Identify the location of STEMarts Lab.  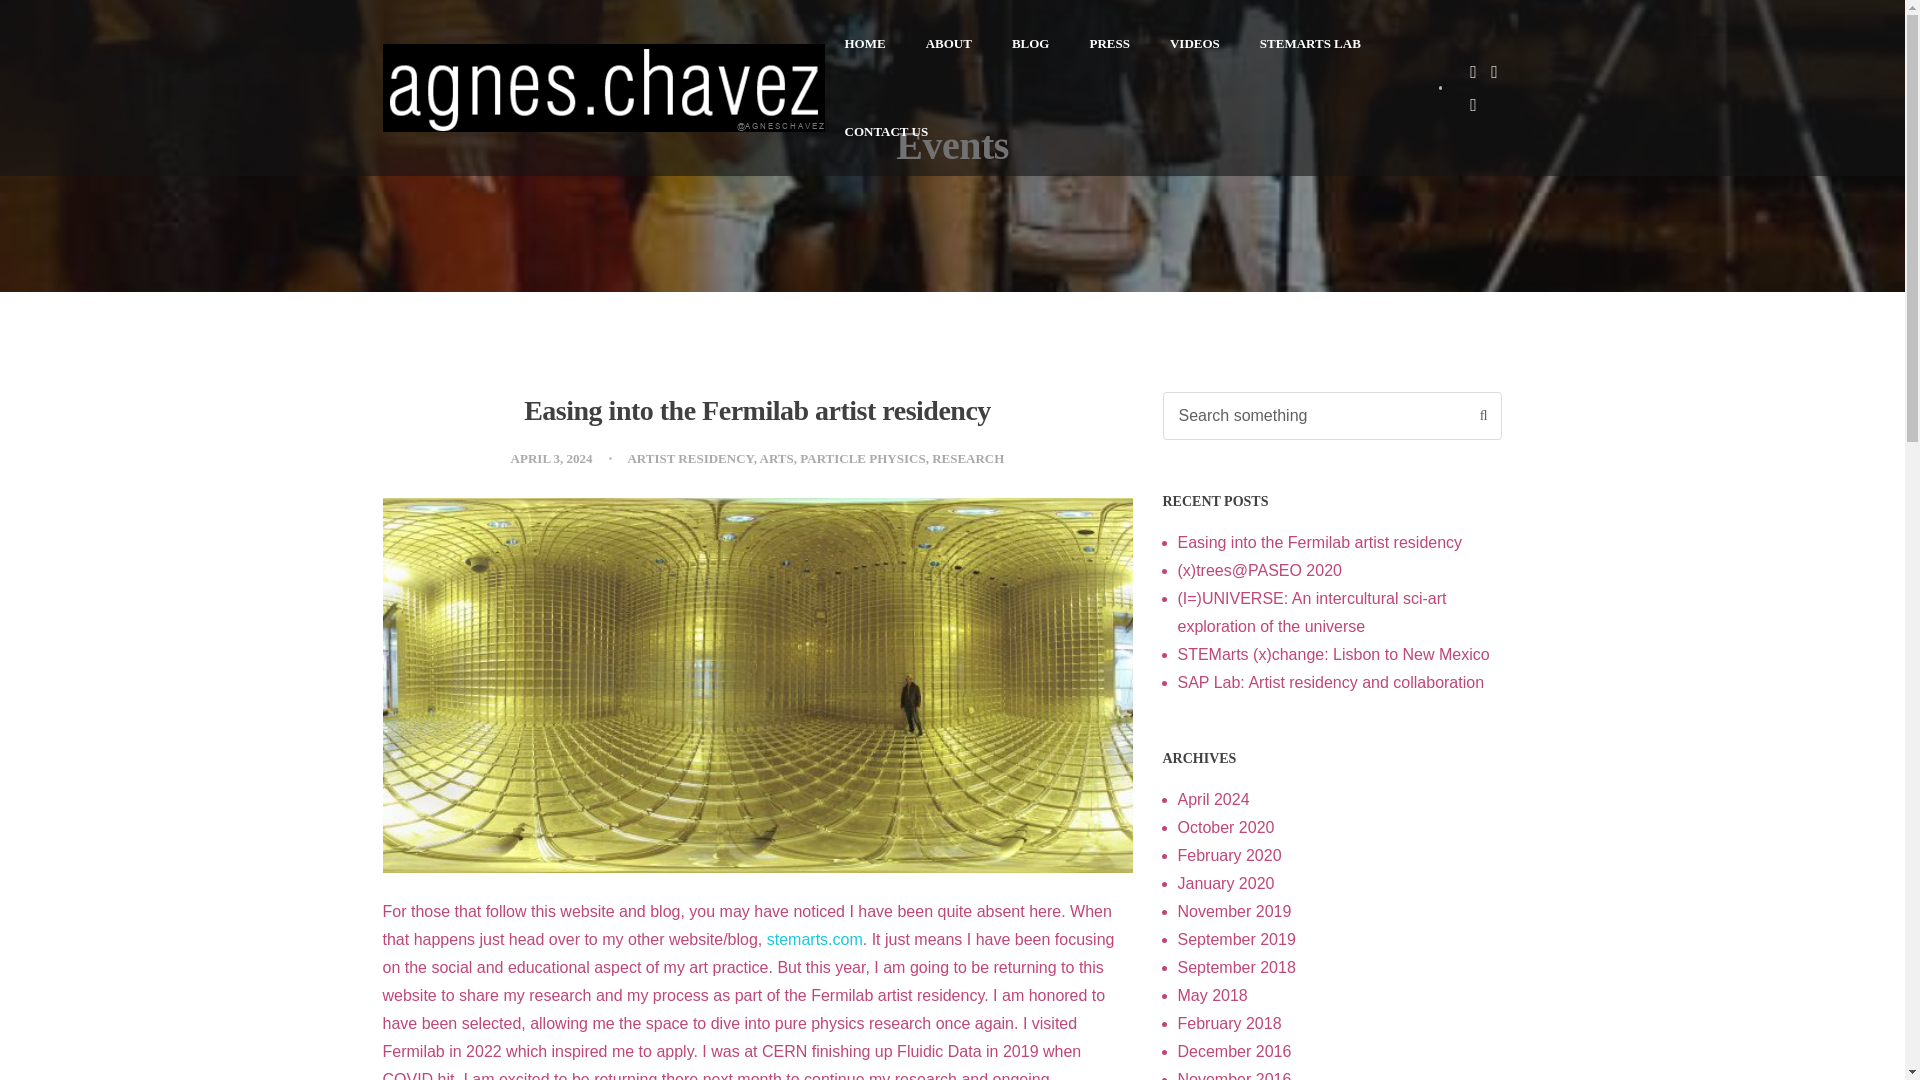
(1310, 44).